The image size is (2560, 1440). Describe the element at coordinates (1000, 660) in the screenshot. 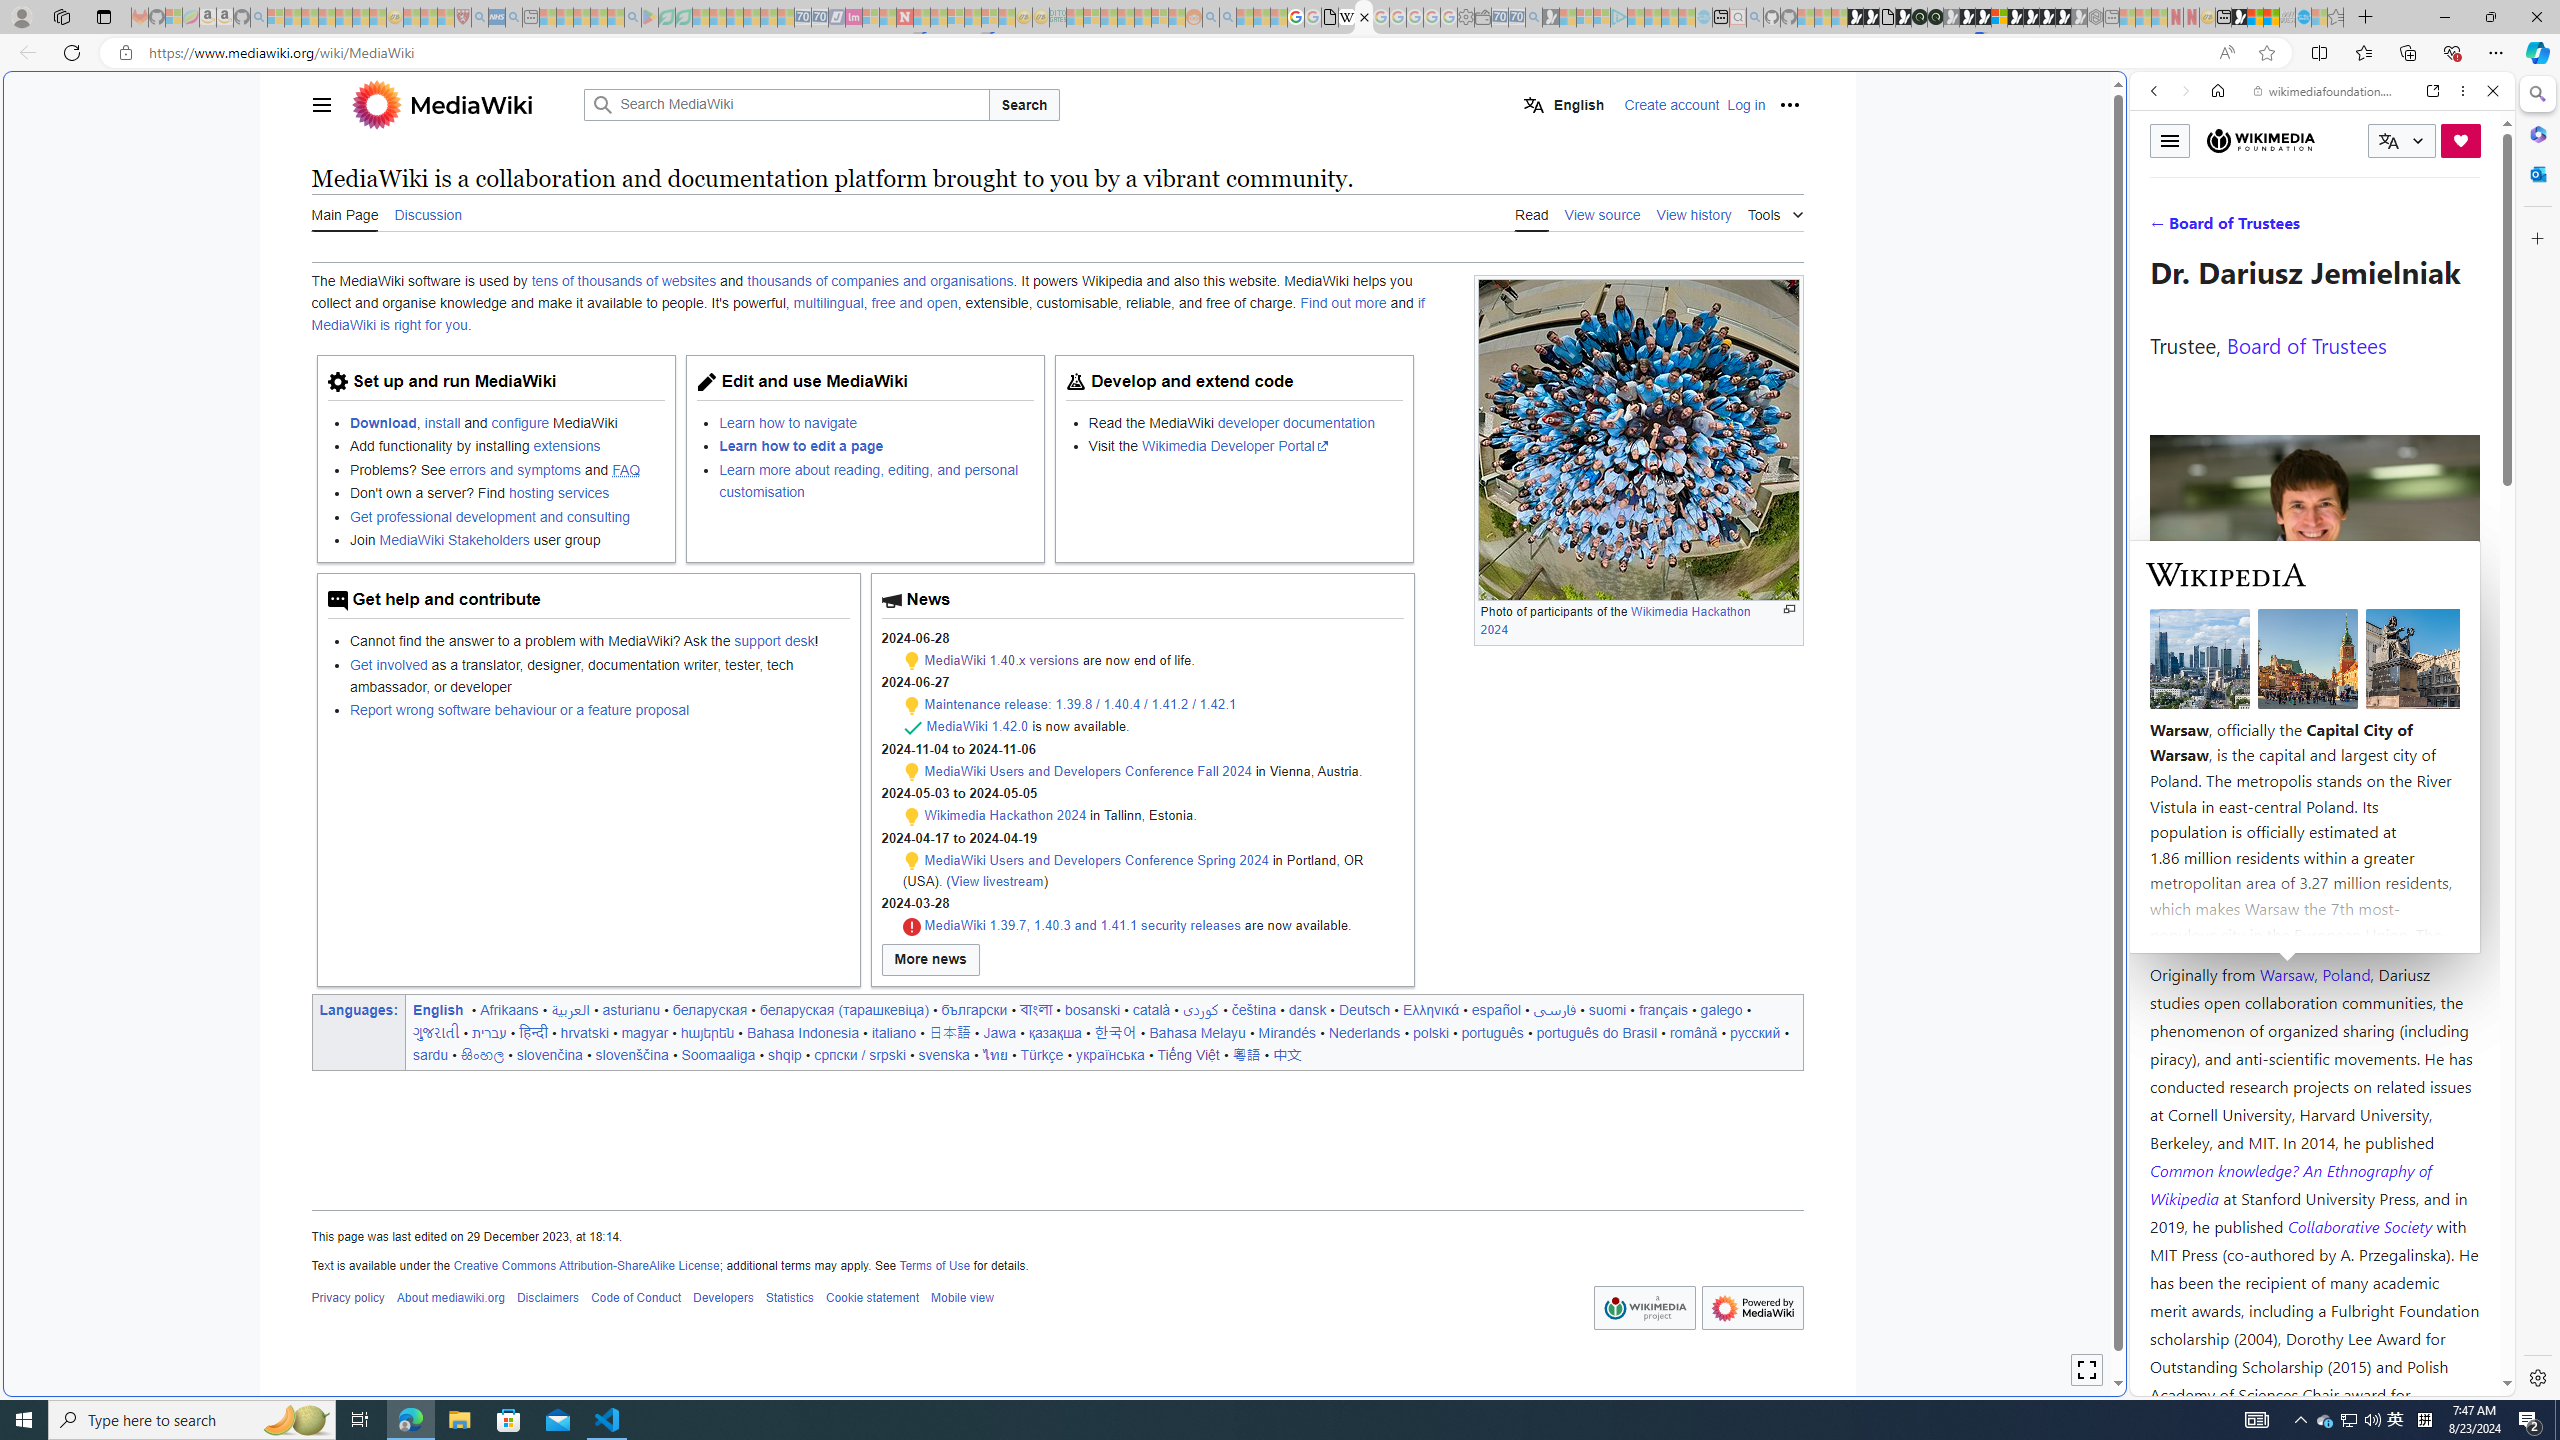

I see `MediaWiki 1.40.x versions` at that location.